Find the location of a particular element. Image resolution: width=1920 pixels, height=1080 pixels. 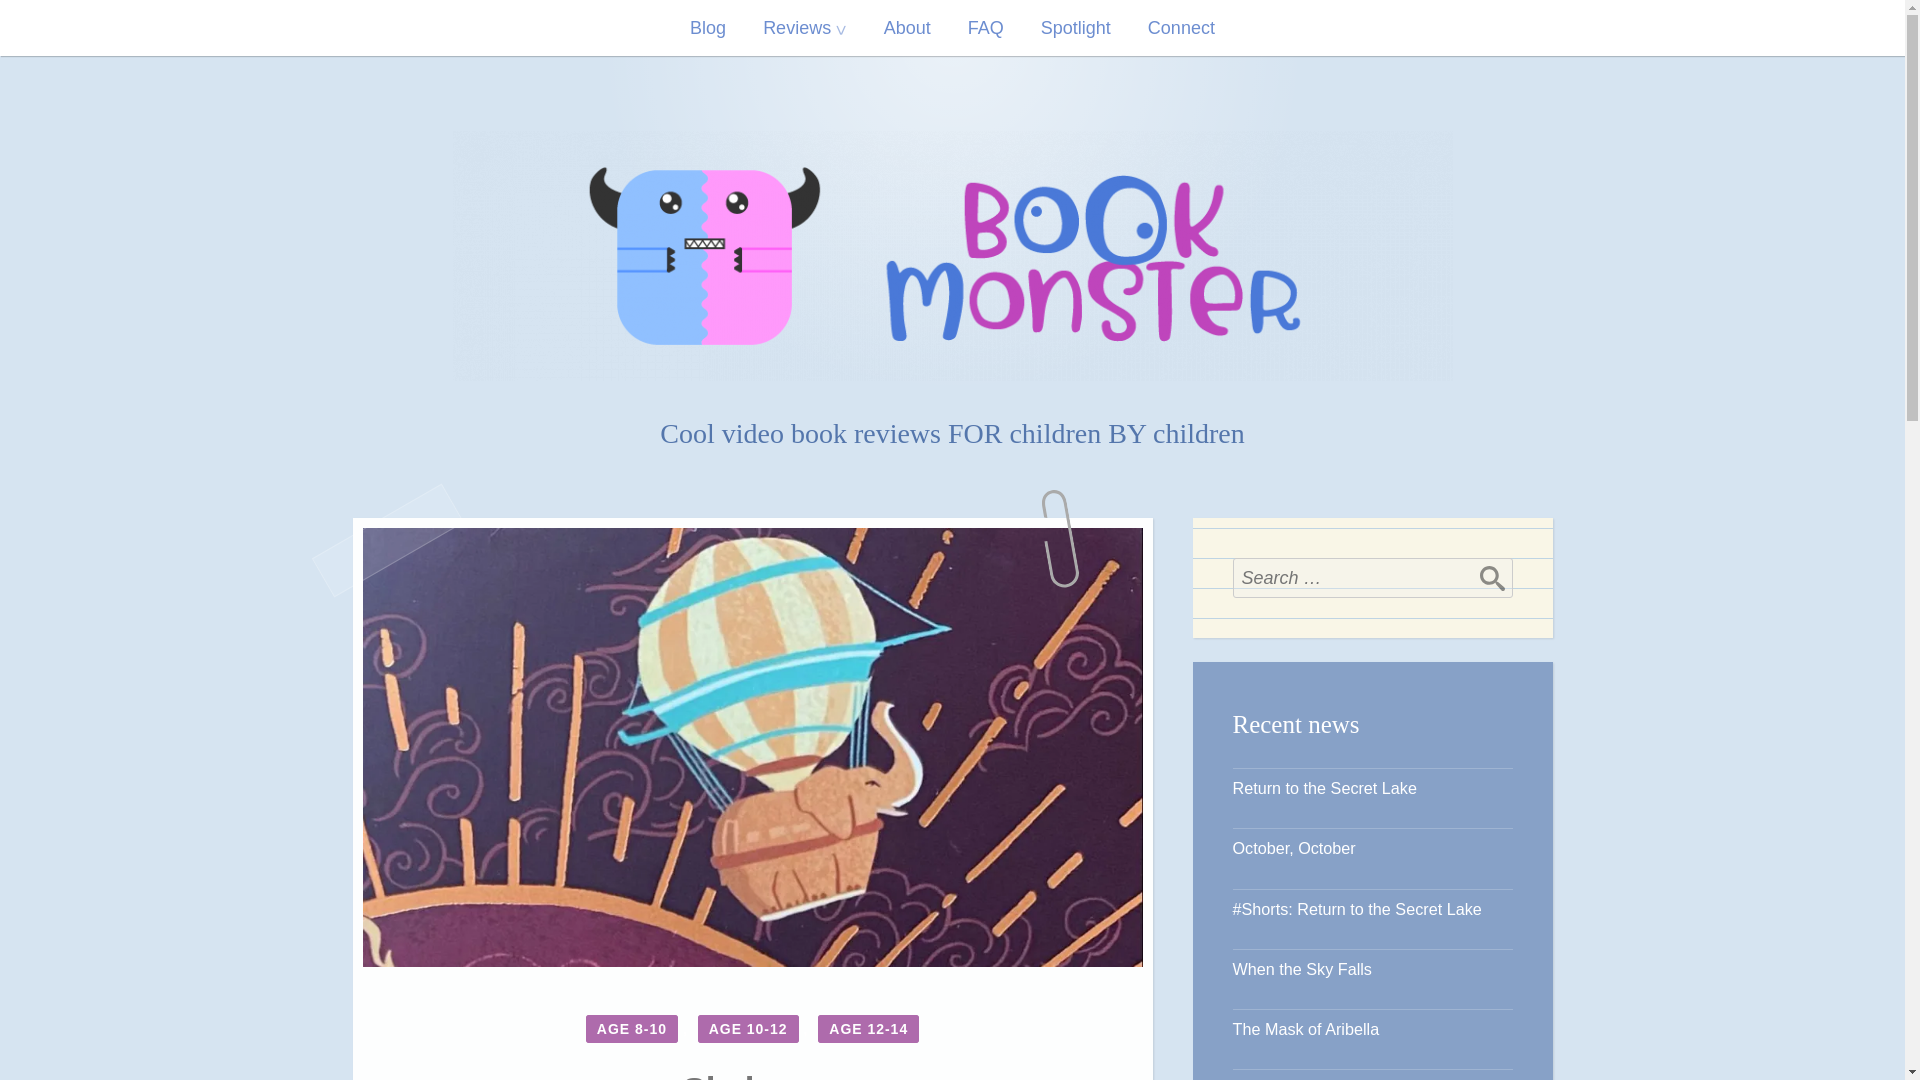

The Mask of Aribella is located at coordinates (1305, 1028).